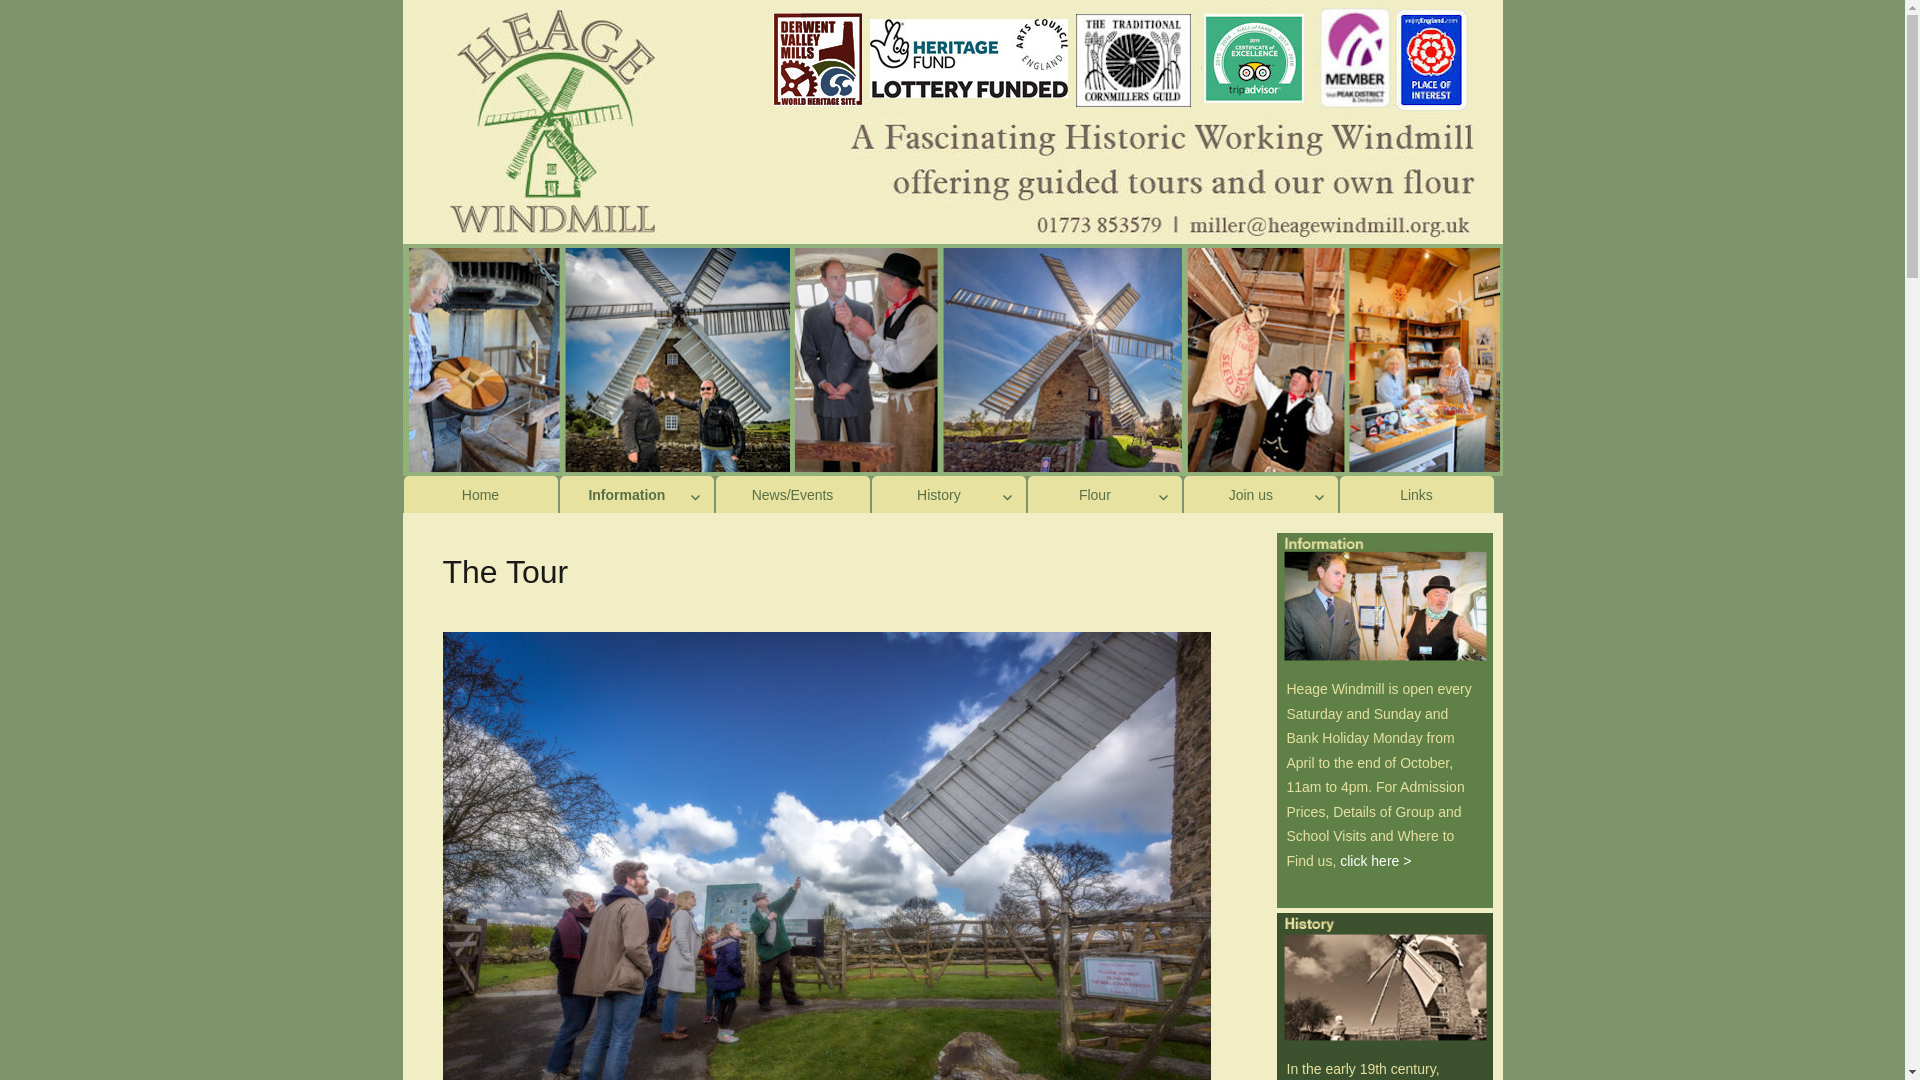 Image resolution: width=1920 pixels, height=1080 pixels. Describe the element at coordinates (480, 494) in the screenshot. I see `Home` at that location.